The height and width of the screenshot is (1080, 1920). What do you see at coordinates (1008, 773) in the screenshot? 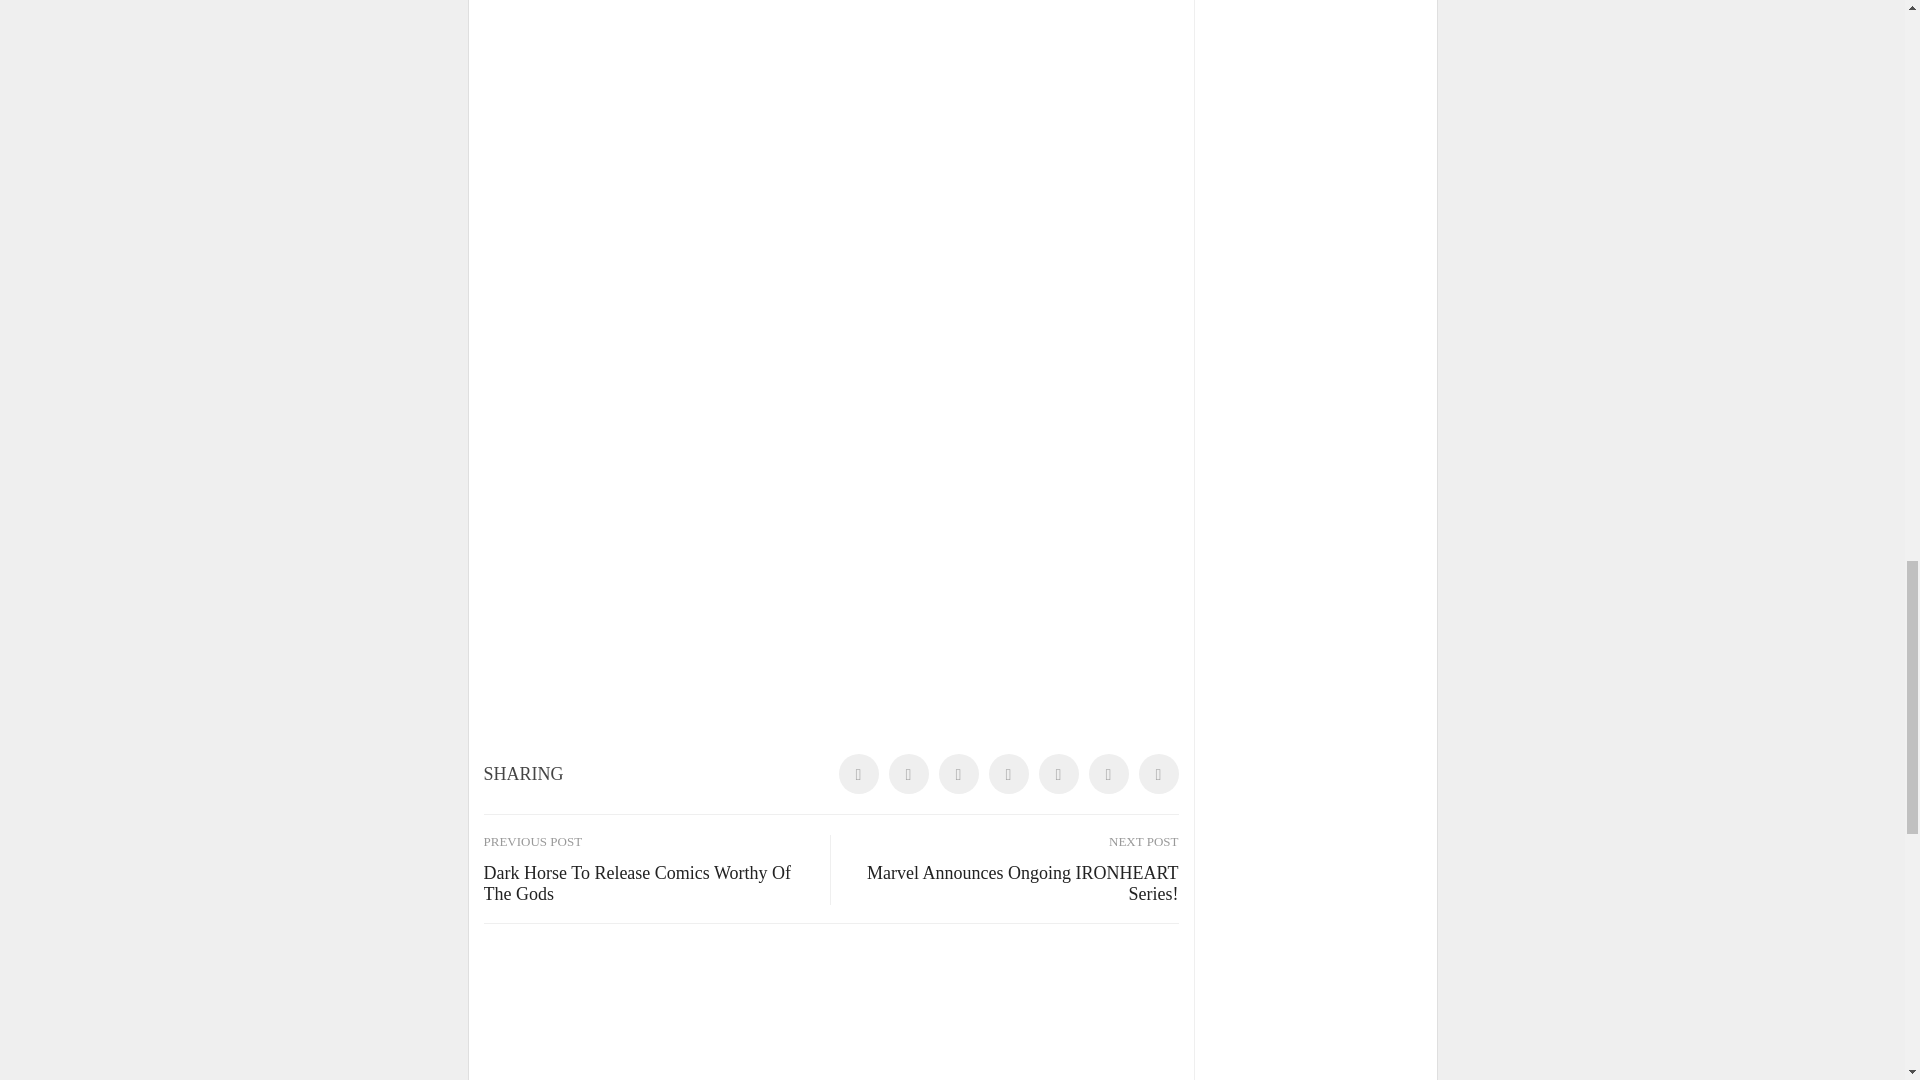
I see `Share on Tumblr` at bounding box center [1008, 773].